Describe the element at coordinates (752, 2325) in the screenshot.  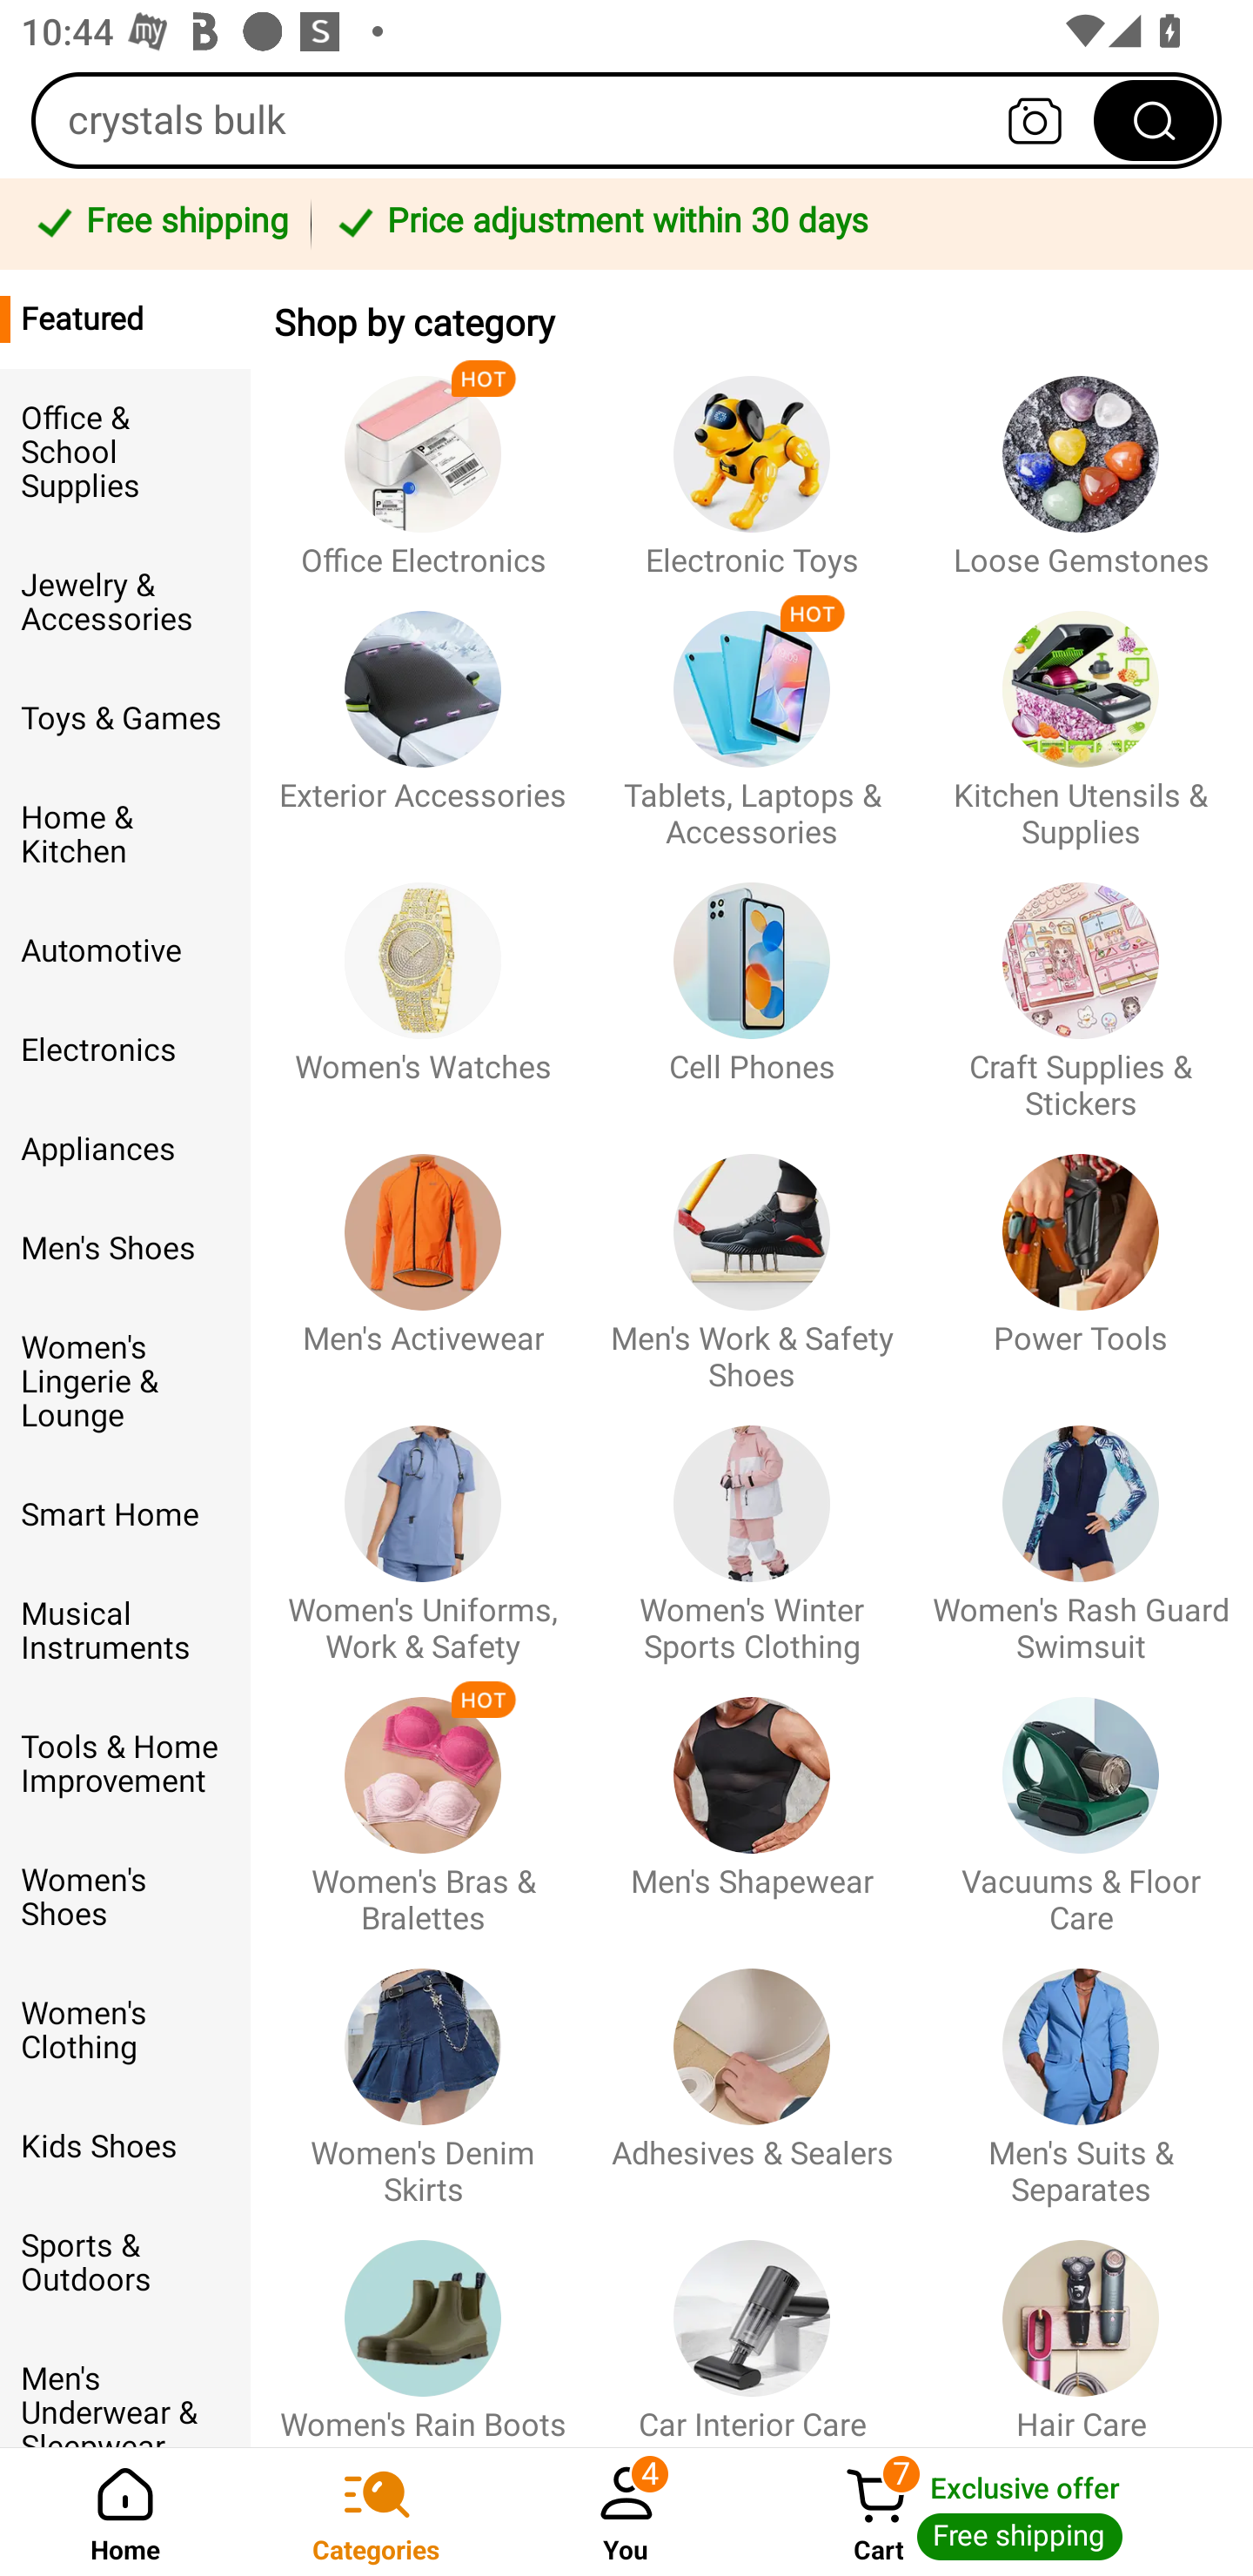
I see `Car Interior Care` at that location.